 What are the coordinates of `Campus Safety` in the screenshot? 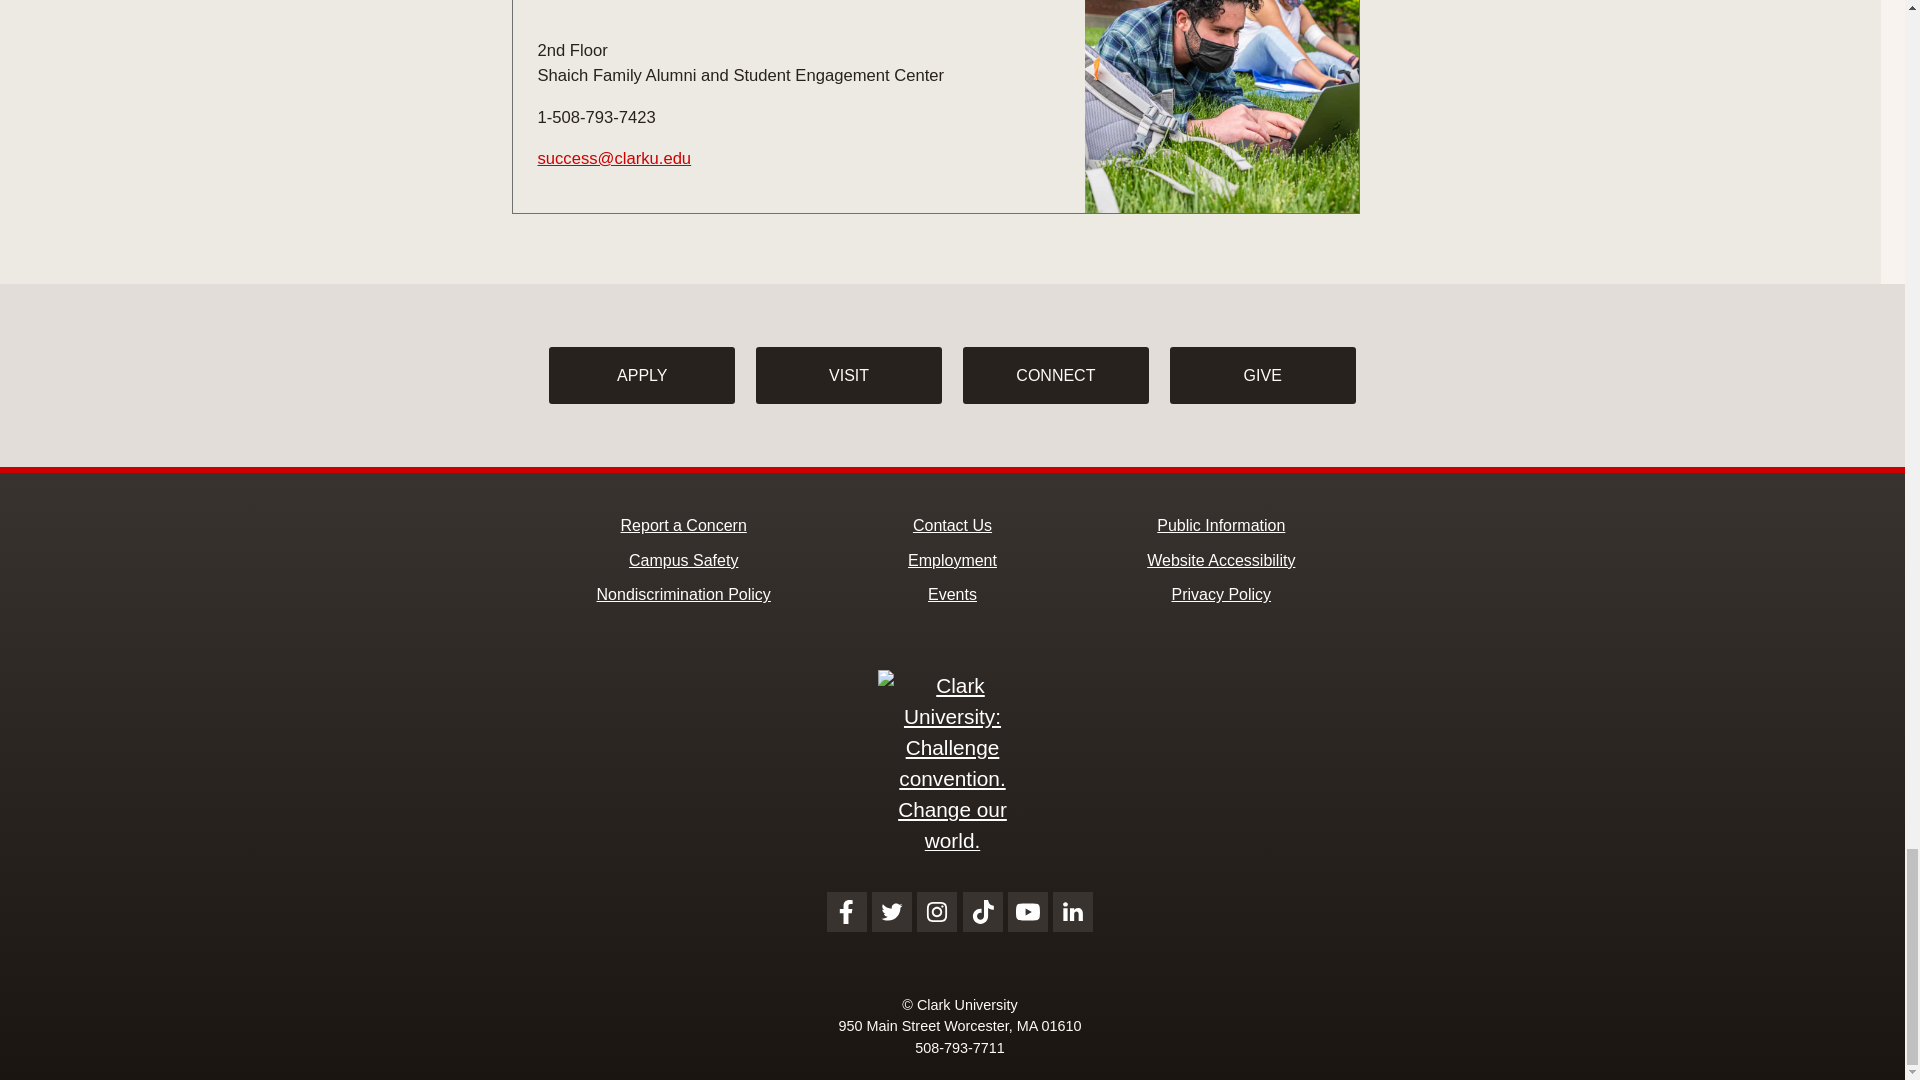 It's located at (683, 560).